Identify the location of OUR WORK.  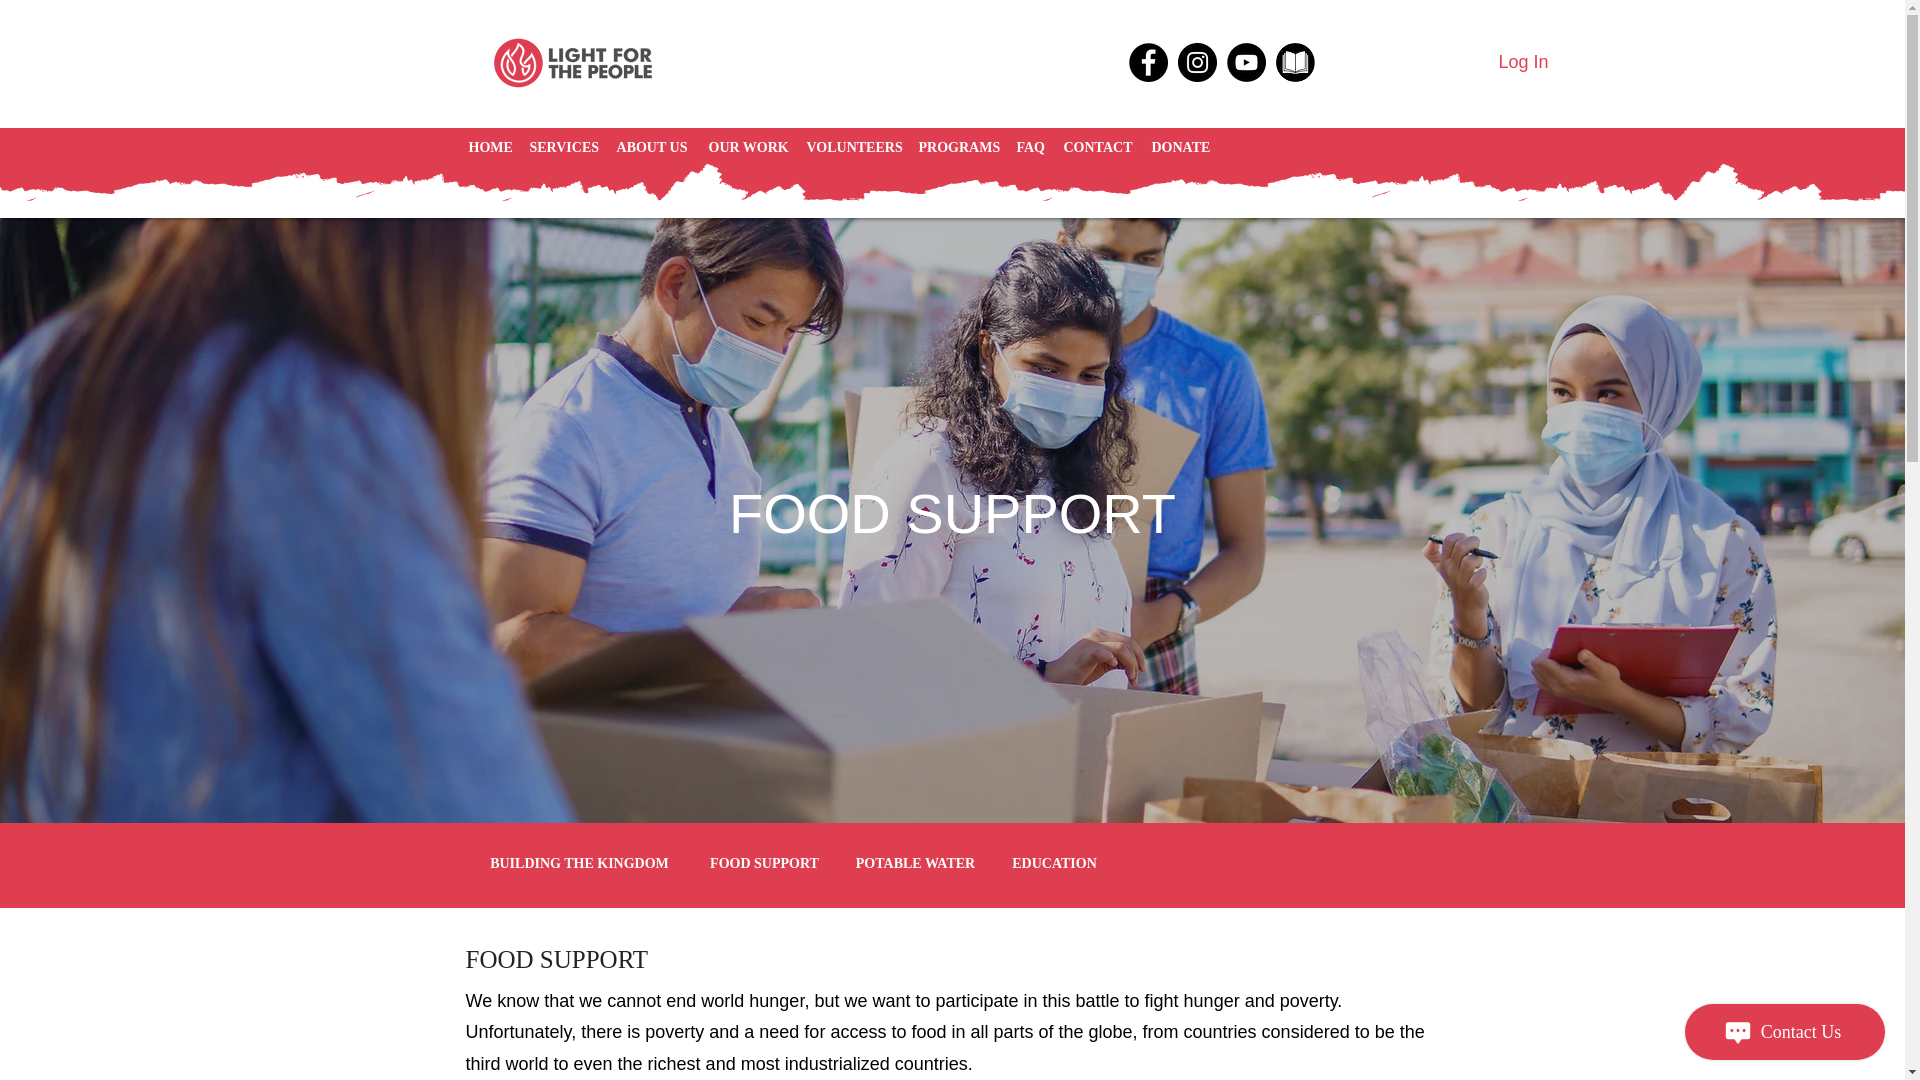
(747, 148).